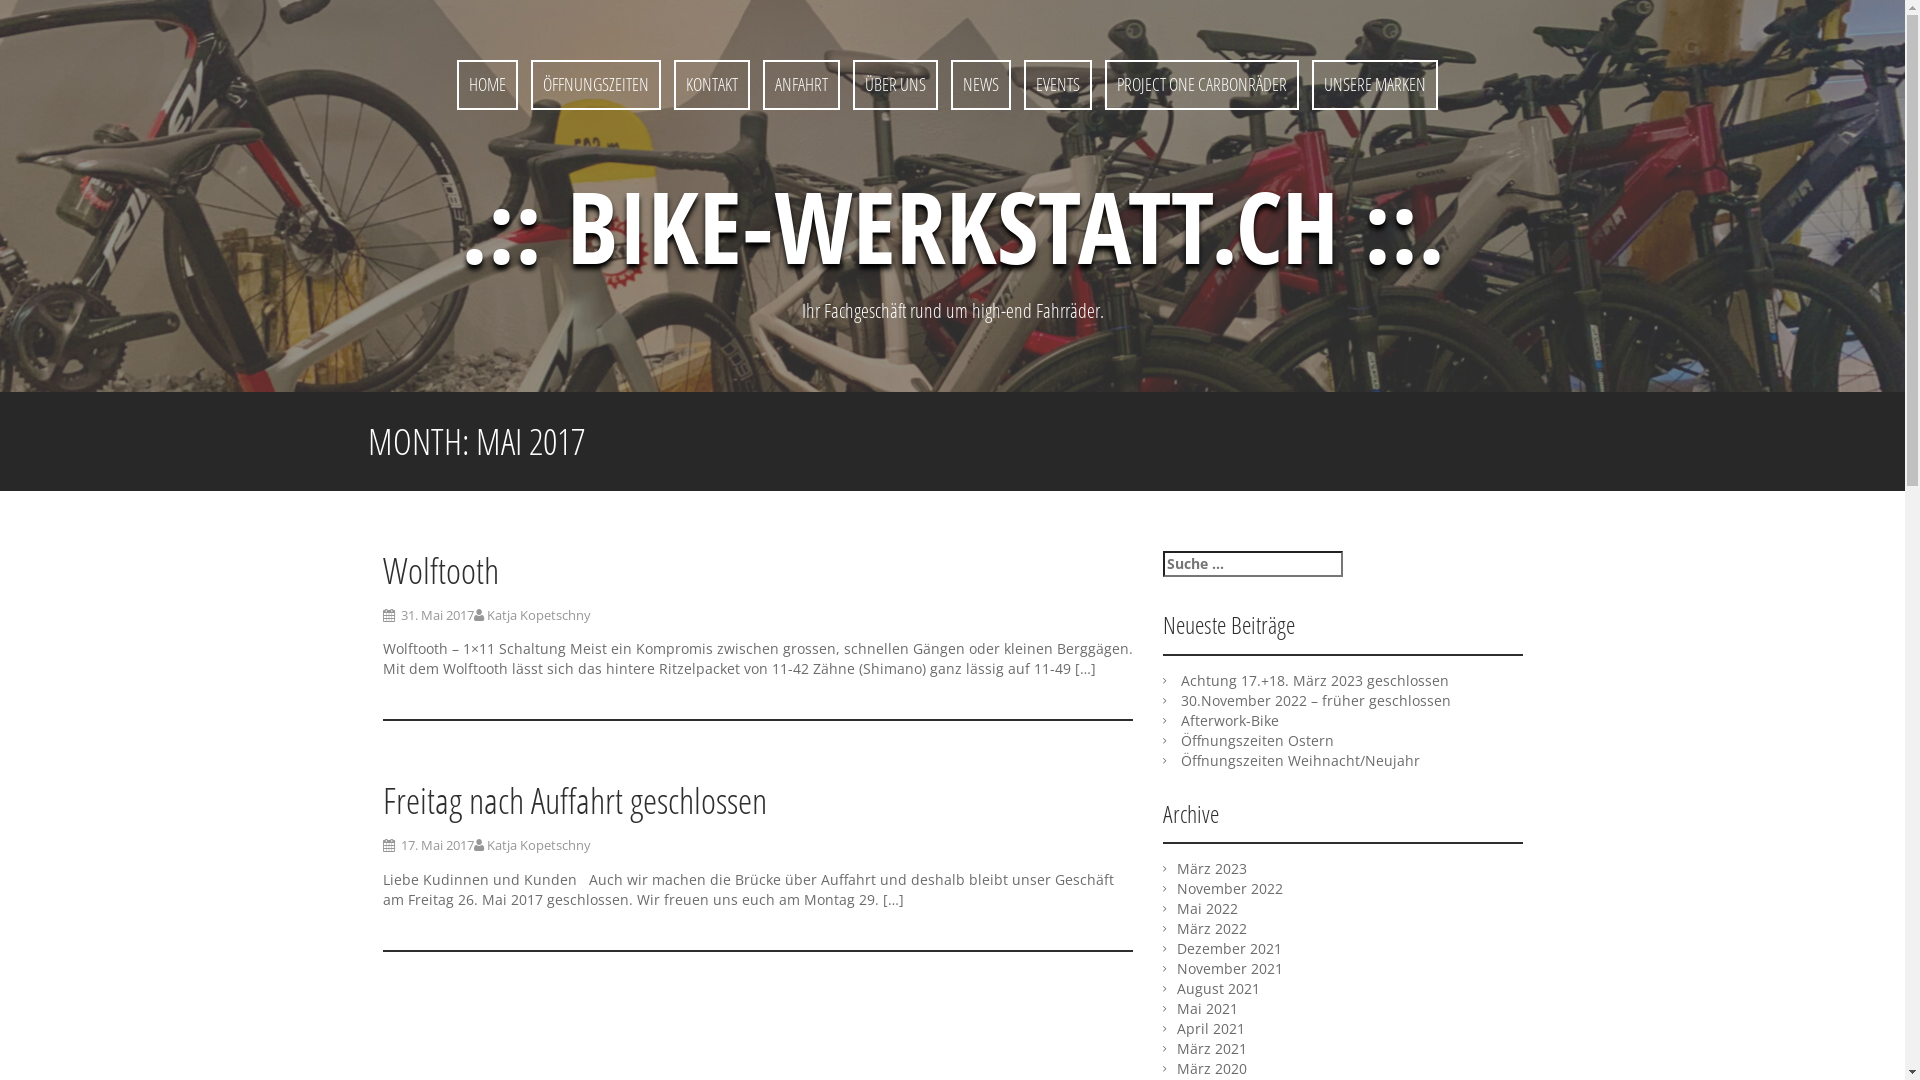 The height and width of the screenshot is (1080, 1920). What do you see at coordinates (1210, 1028) in the screenshot?
I see `April 2021` at bounding box center [1210, 1028].